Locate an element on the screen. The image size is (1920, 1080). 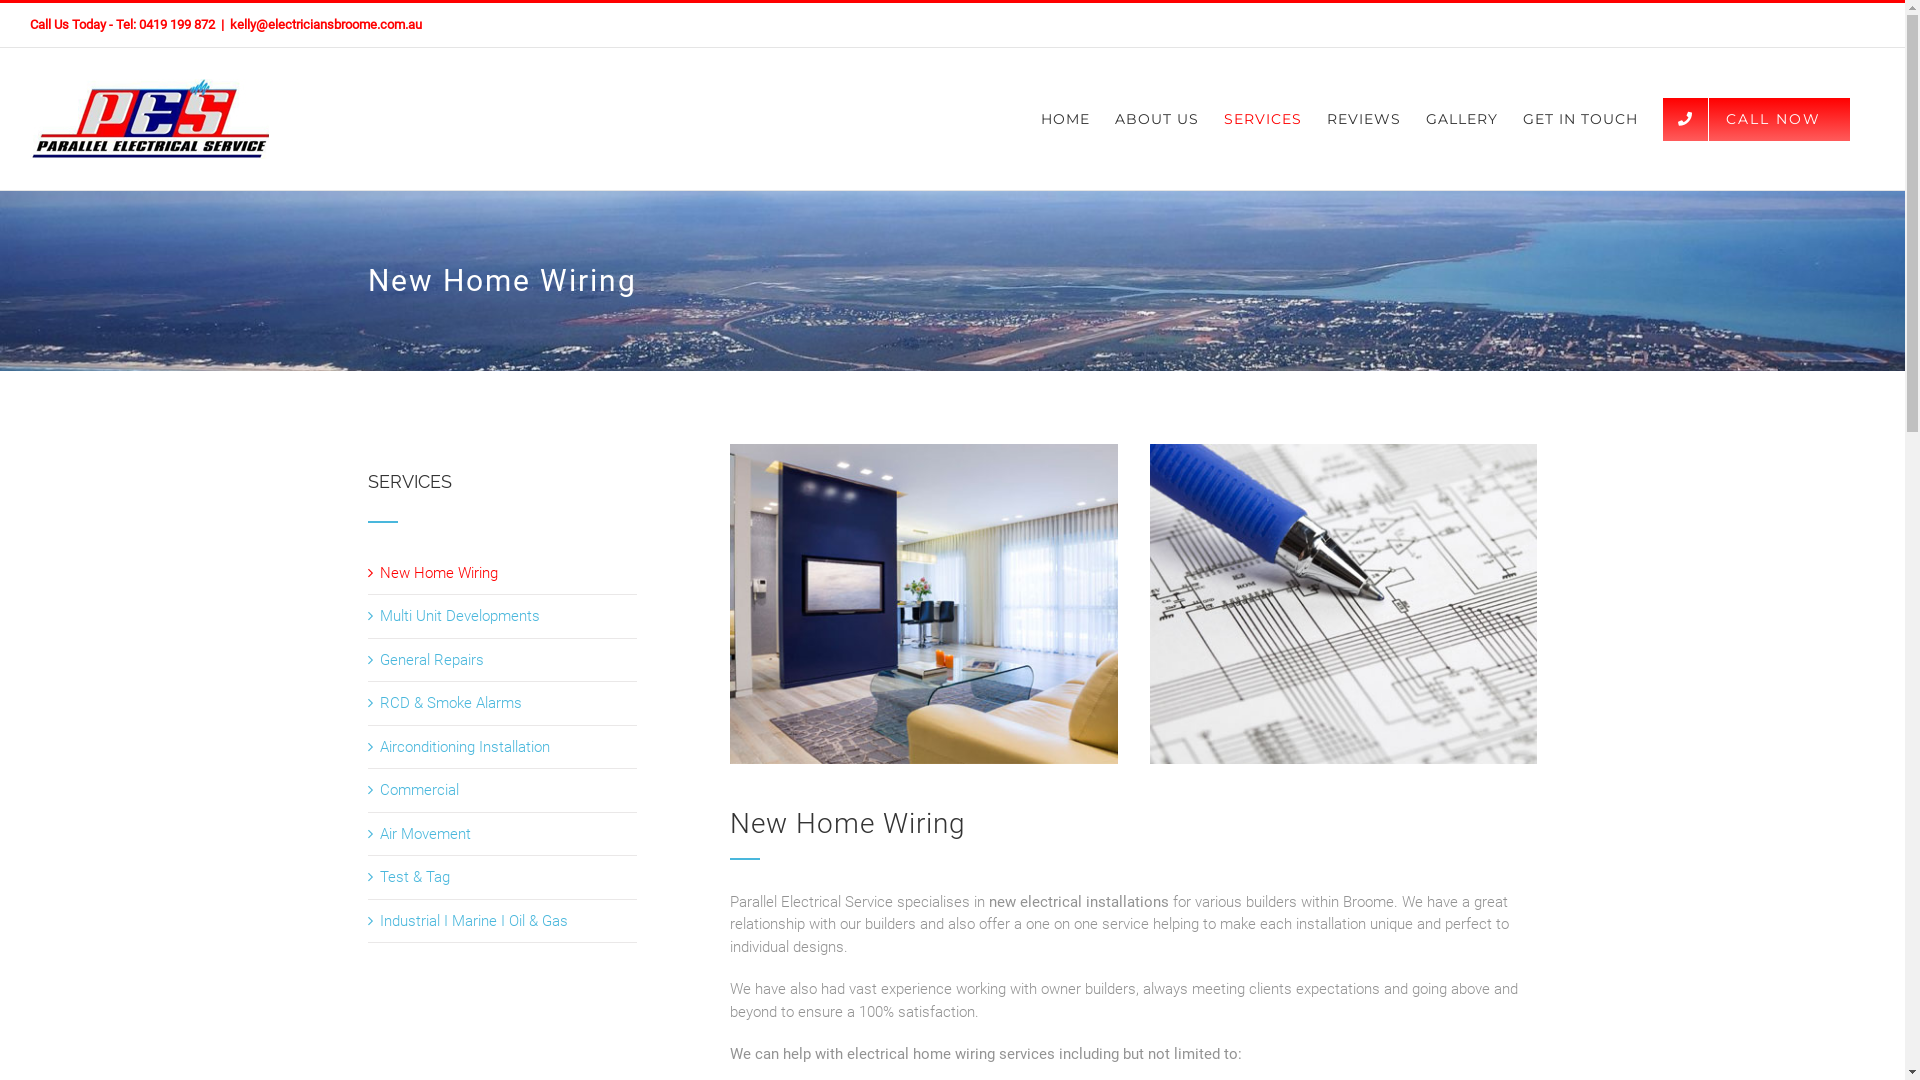
new_home_2 is located at coordinates (1344, 604).